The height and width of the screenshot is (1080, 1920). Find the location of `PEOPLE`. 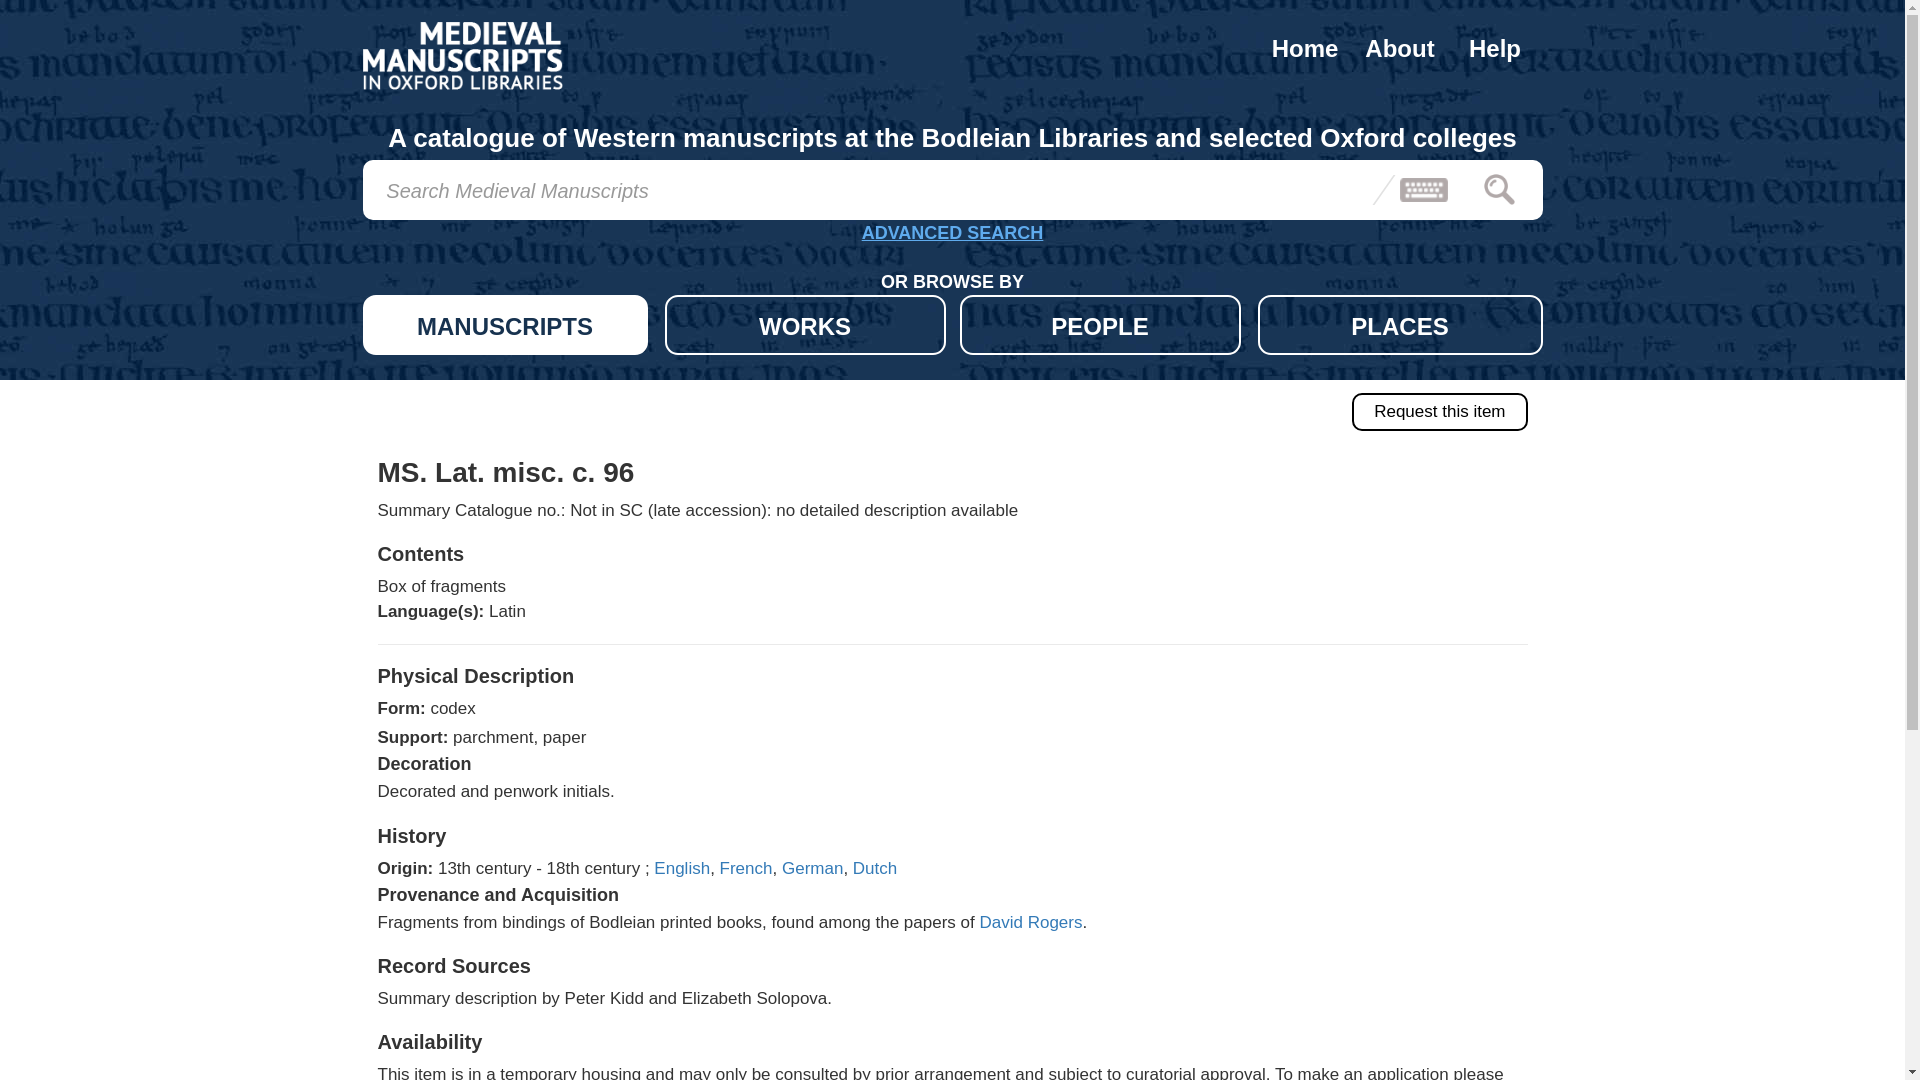

PEOPLE is located at coordinates (1100, 324).